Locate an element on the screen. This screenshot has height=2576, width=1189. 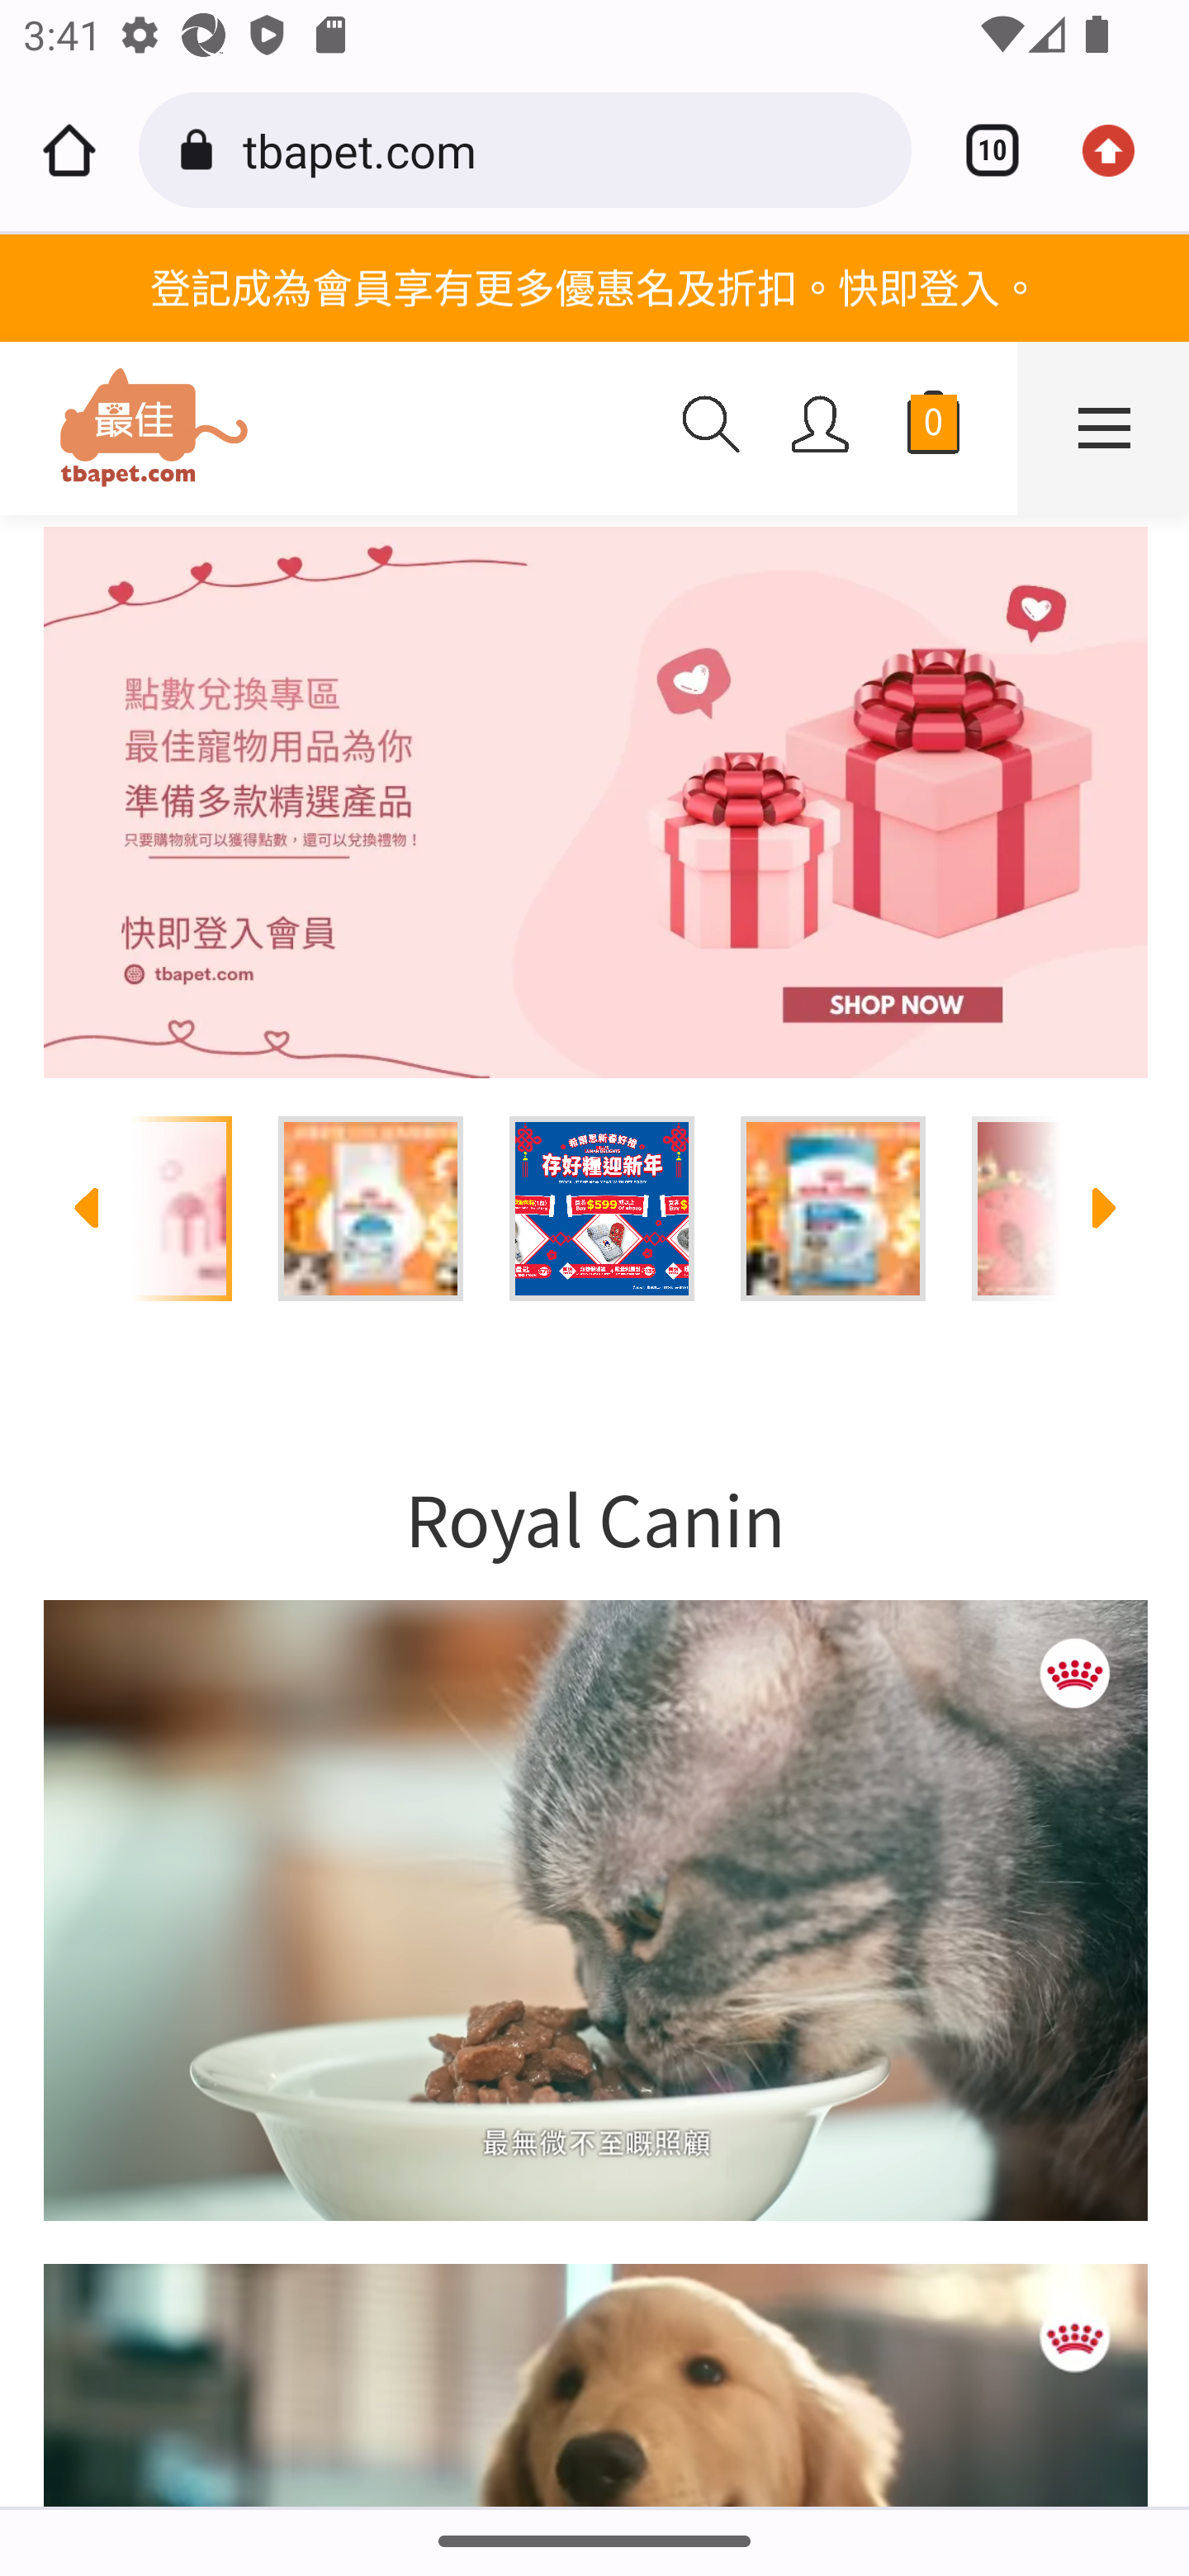
Home is located at coordinates (69, 150).